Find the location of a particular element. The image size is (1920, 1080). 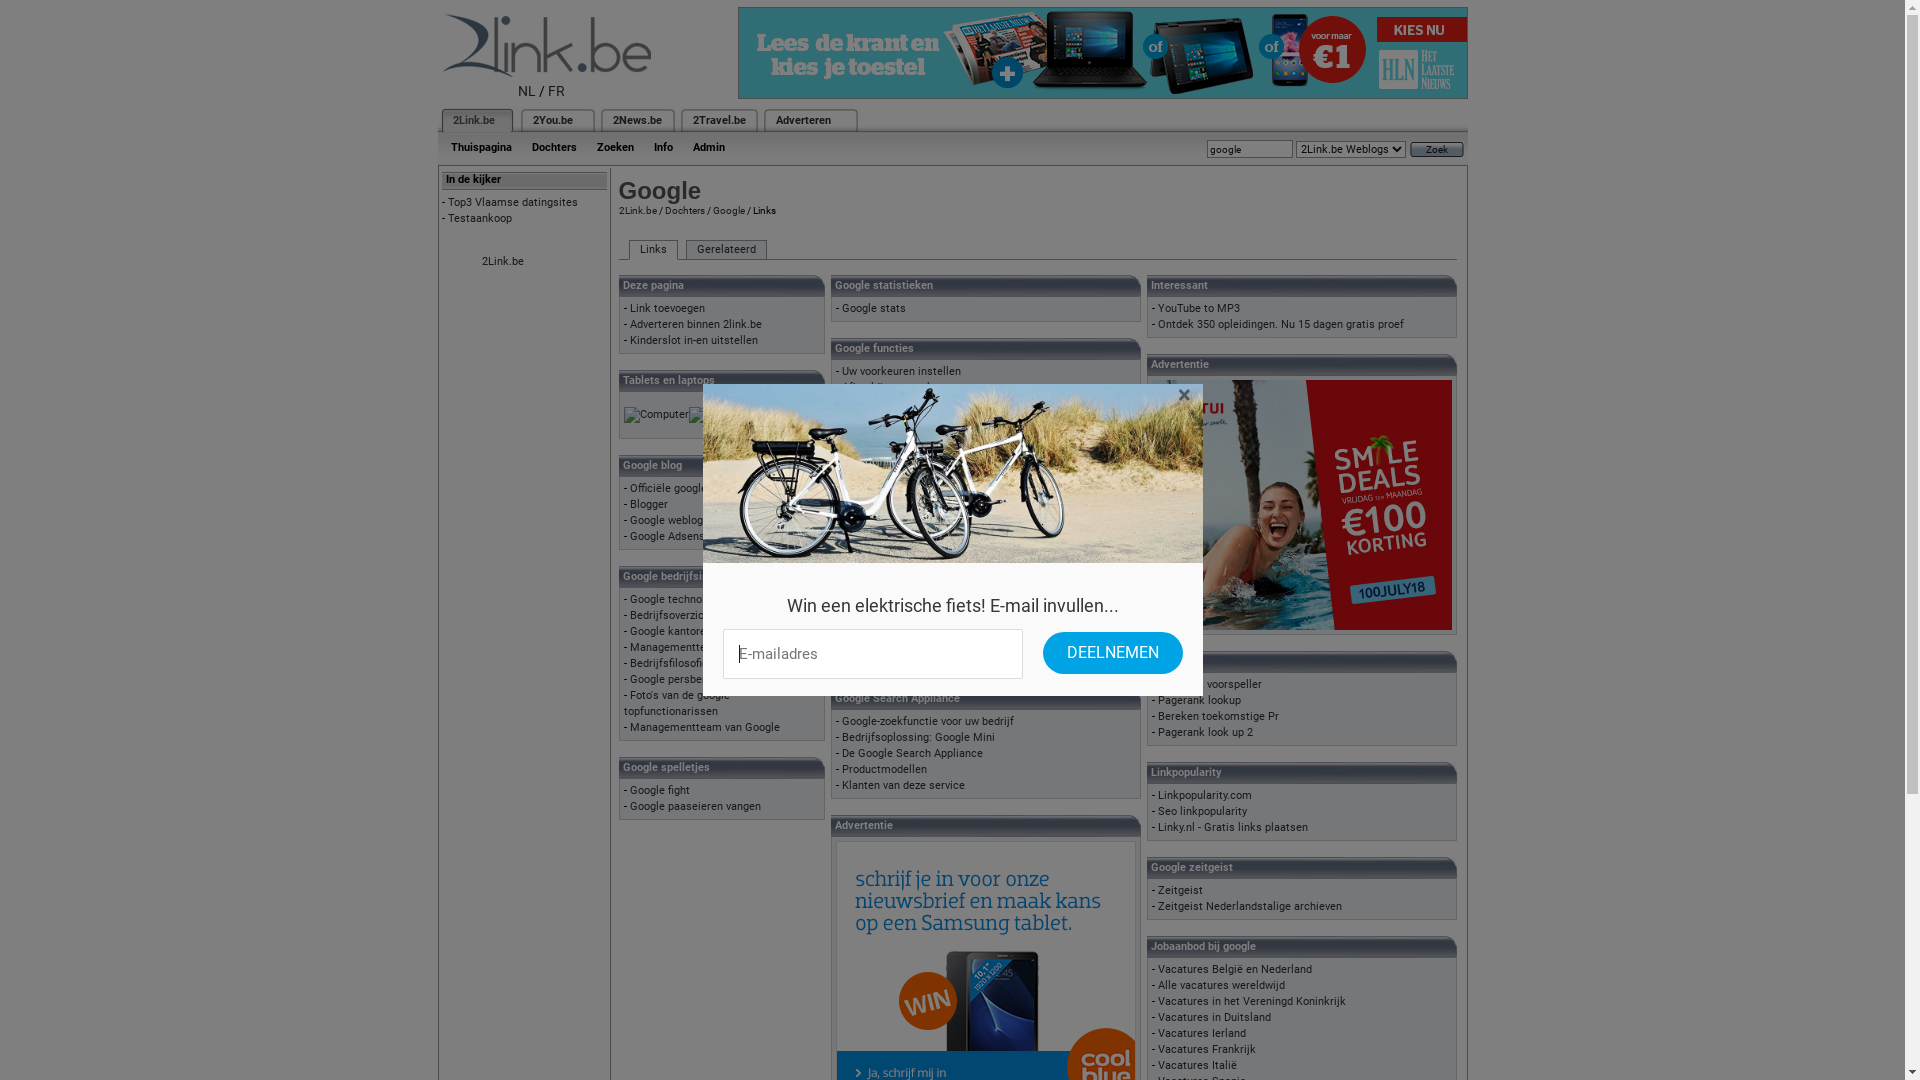

Pagerank lookup is located at coordinates (1200, 700).